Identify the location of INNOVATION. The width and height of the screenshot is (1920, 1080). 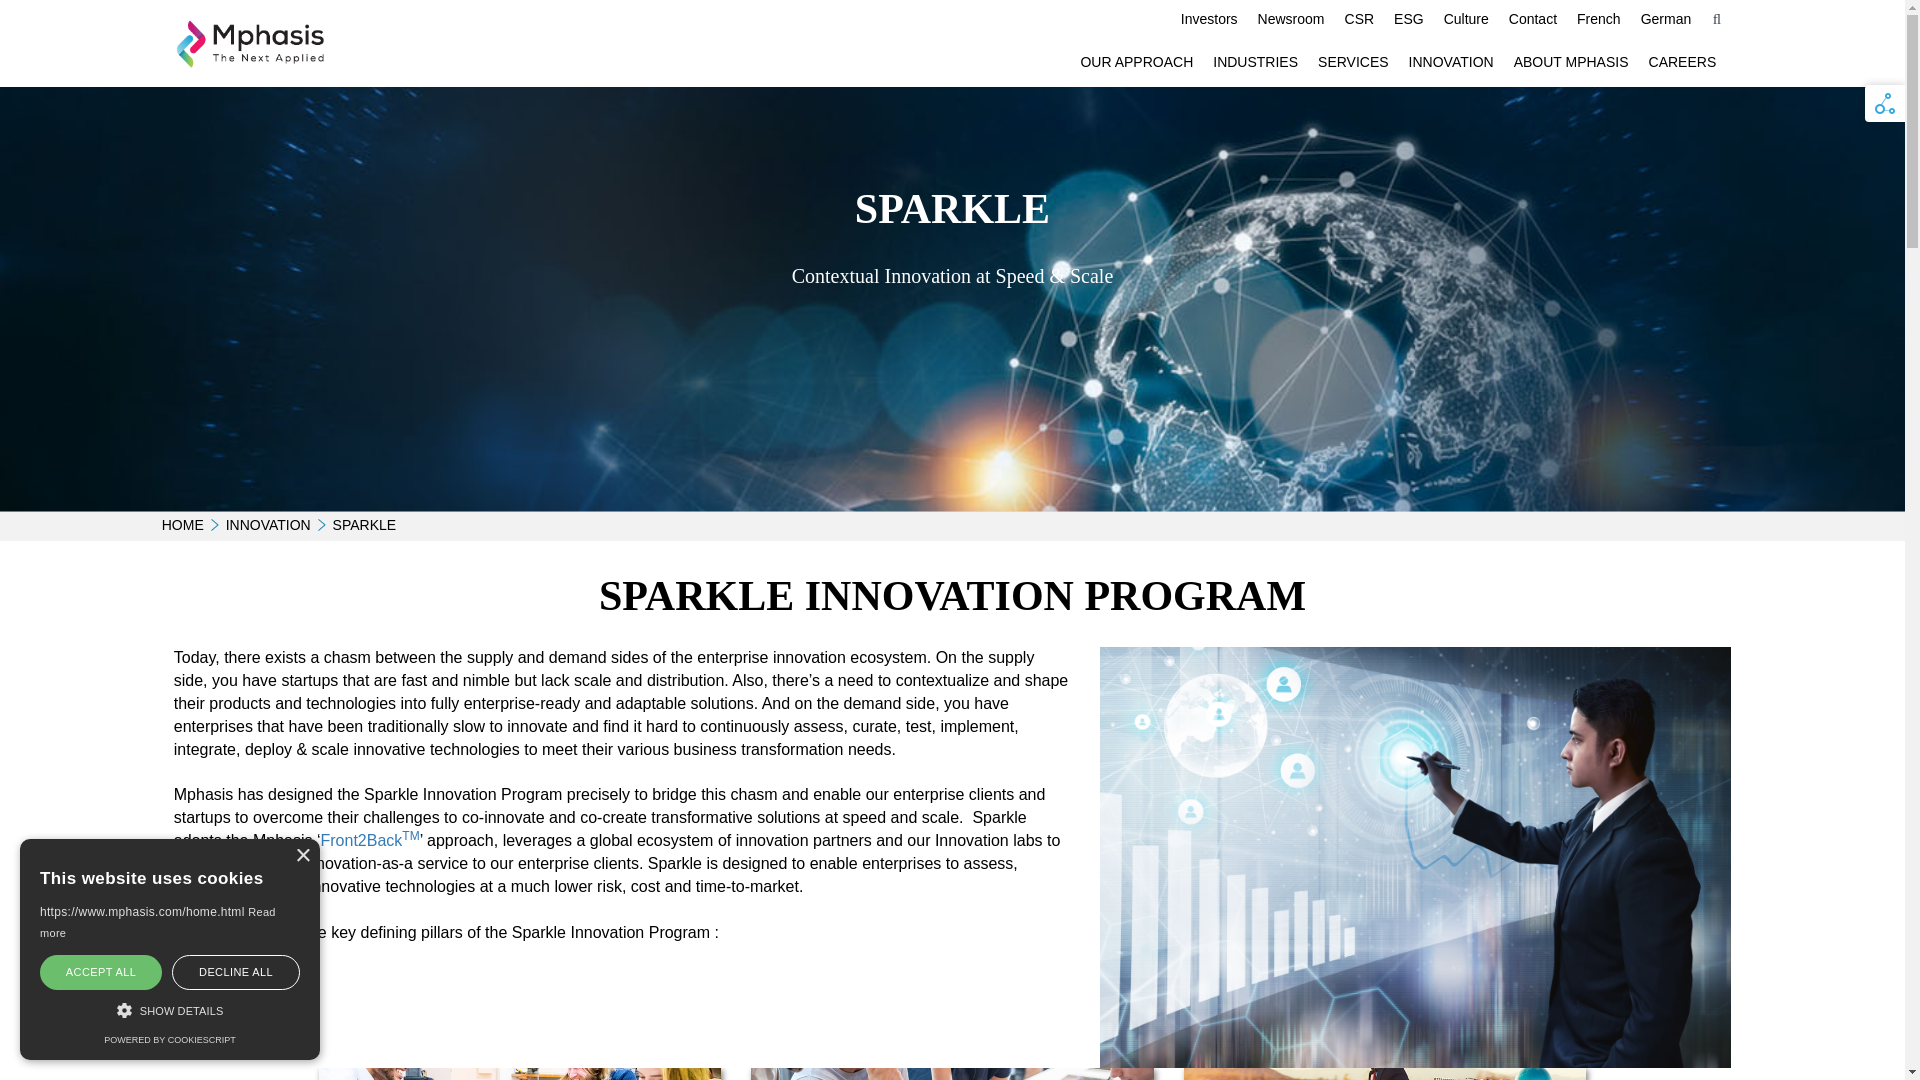
(1451, 62).